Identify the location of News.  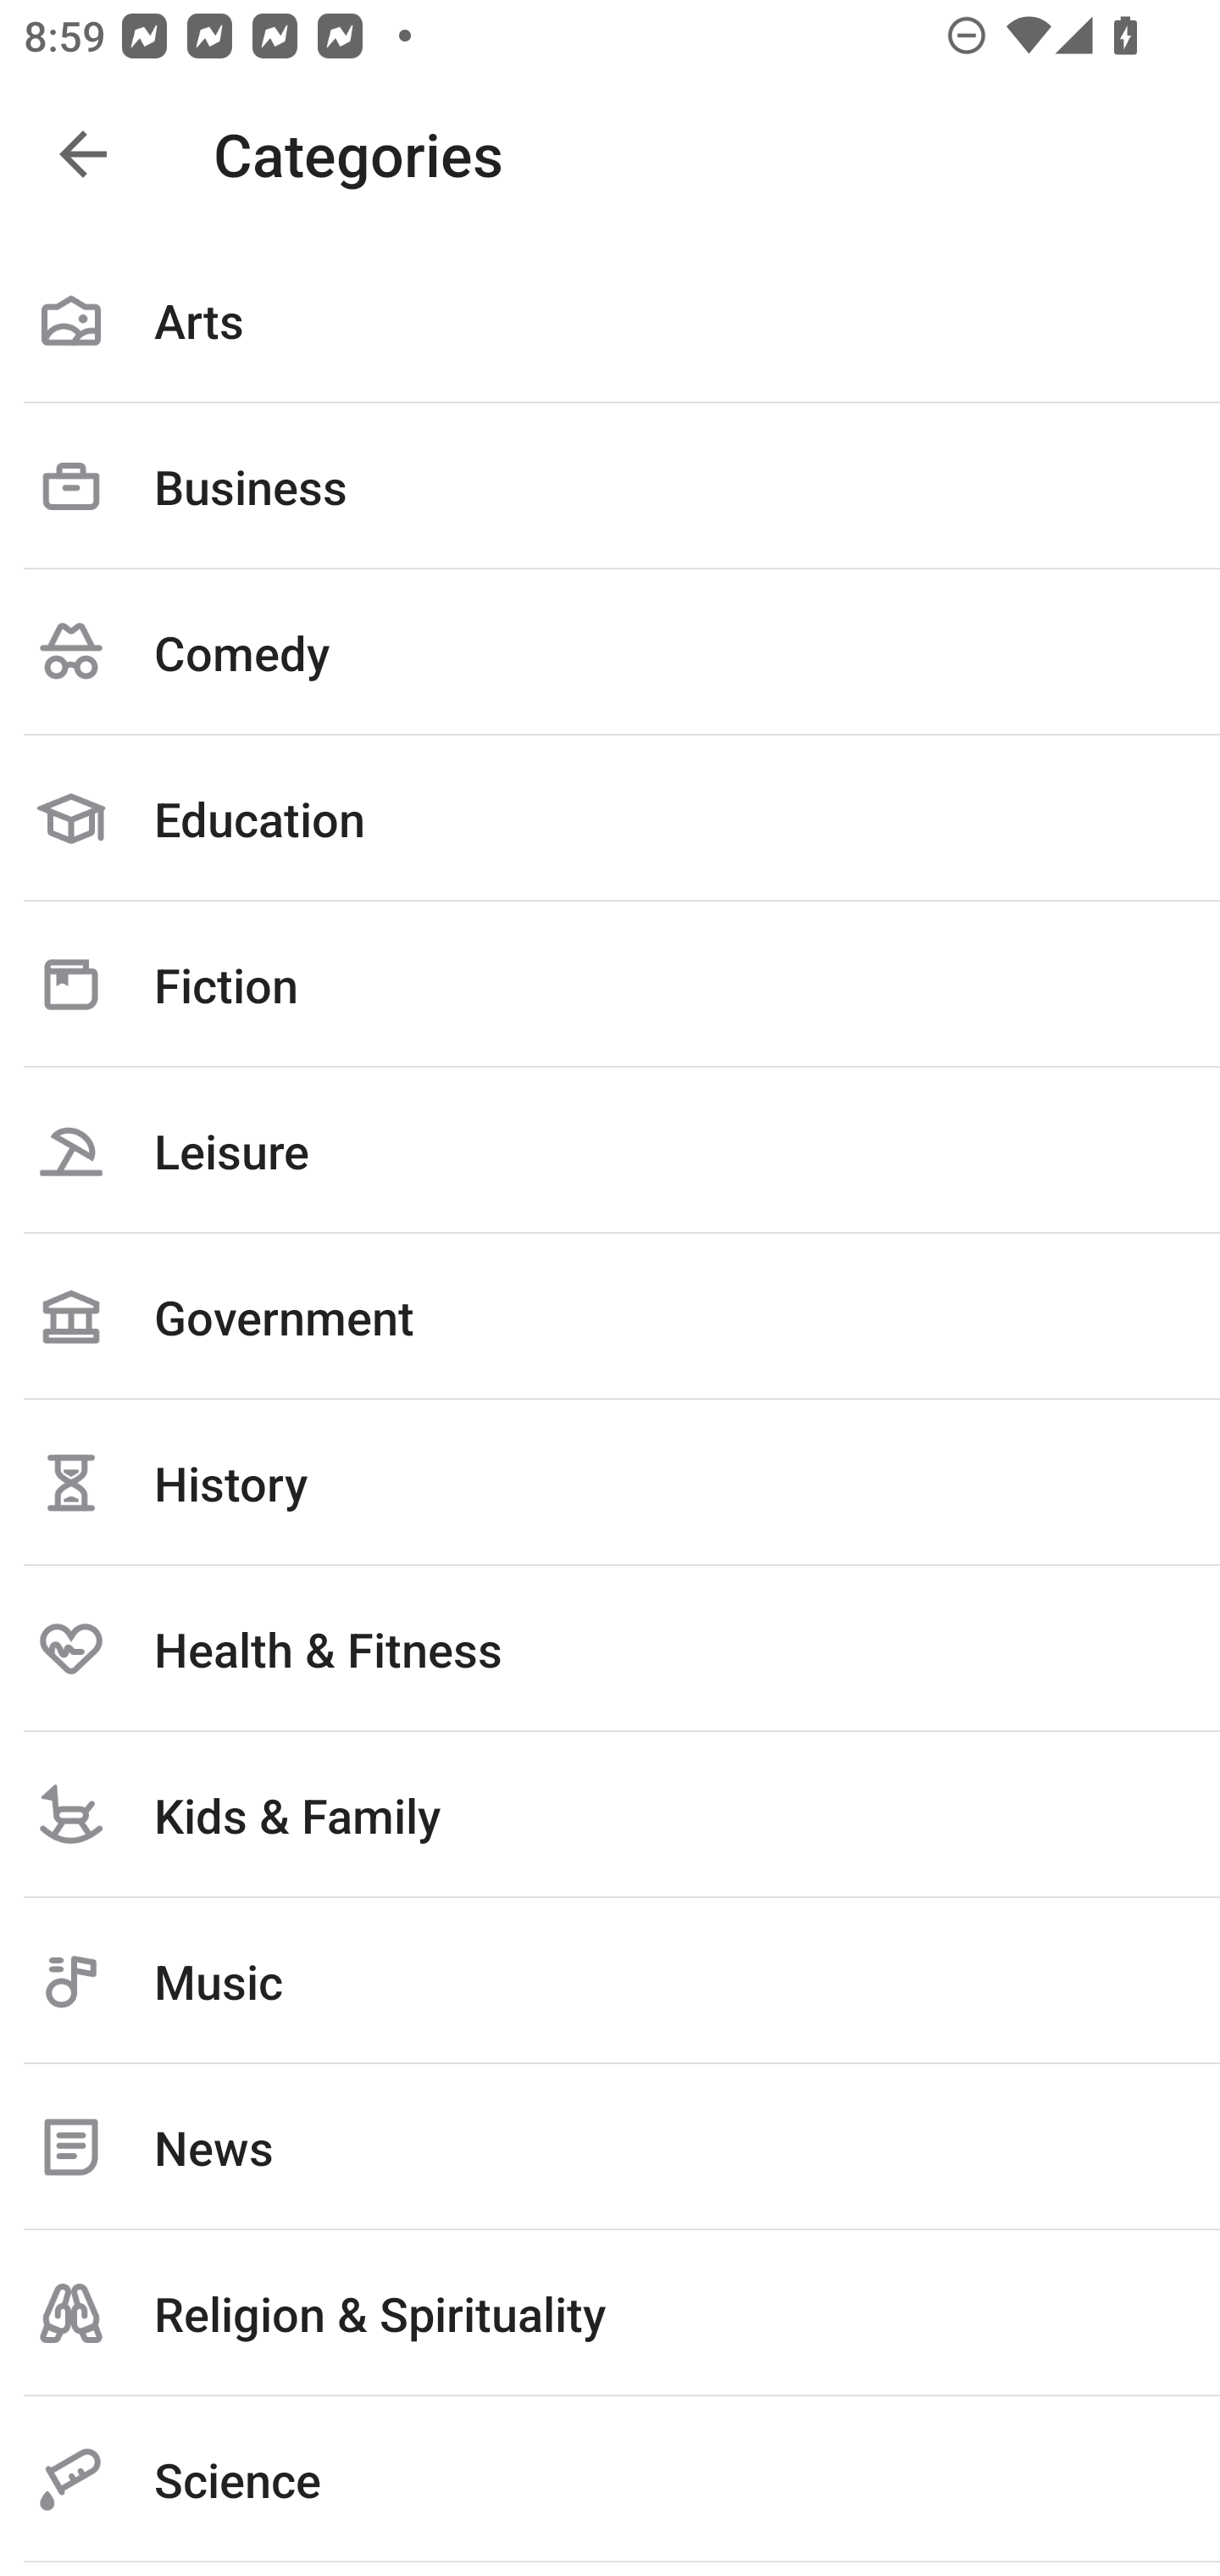
(610, 2147).